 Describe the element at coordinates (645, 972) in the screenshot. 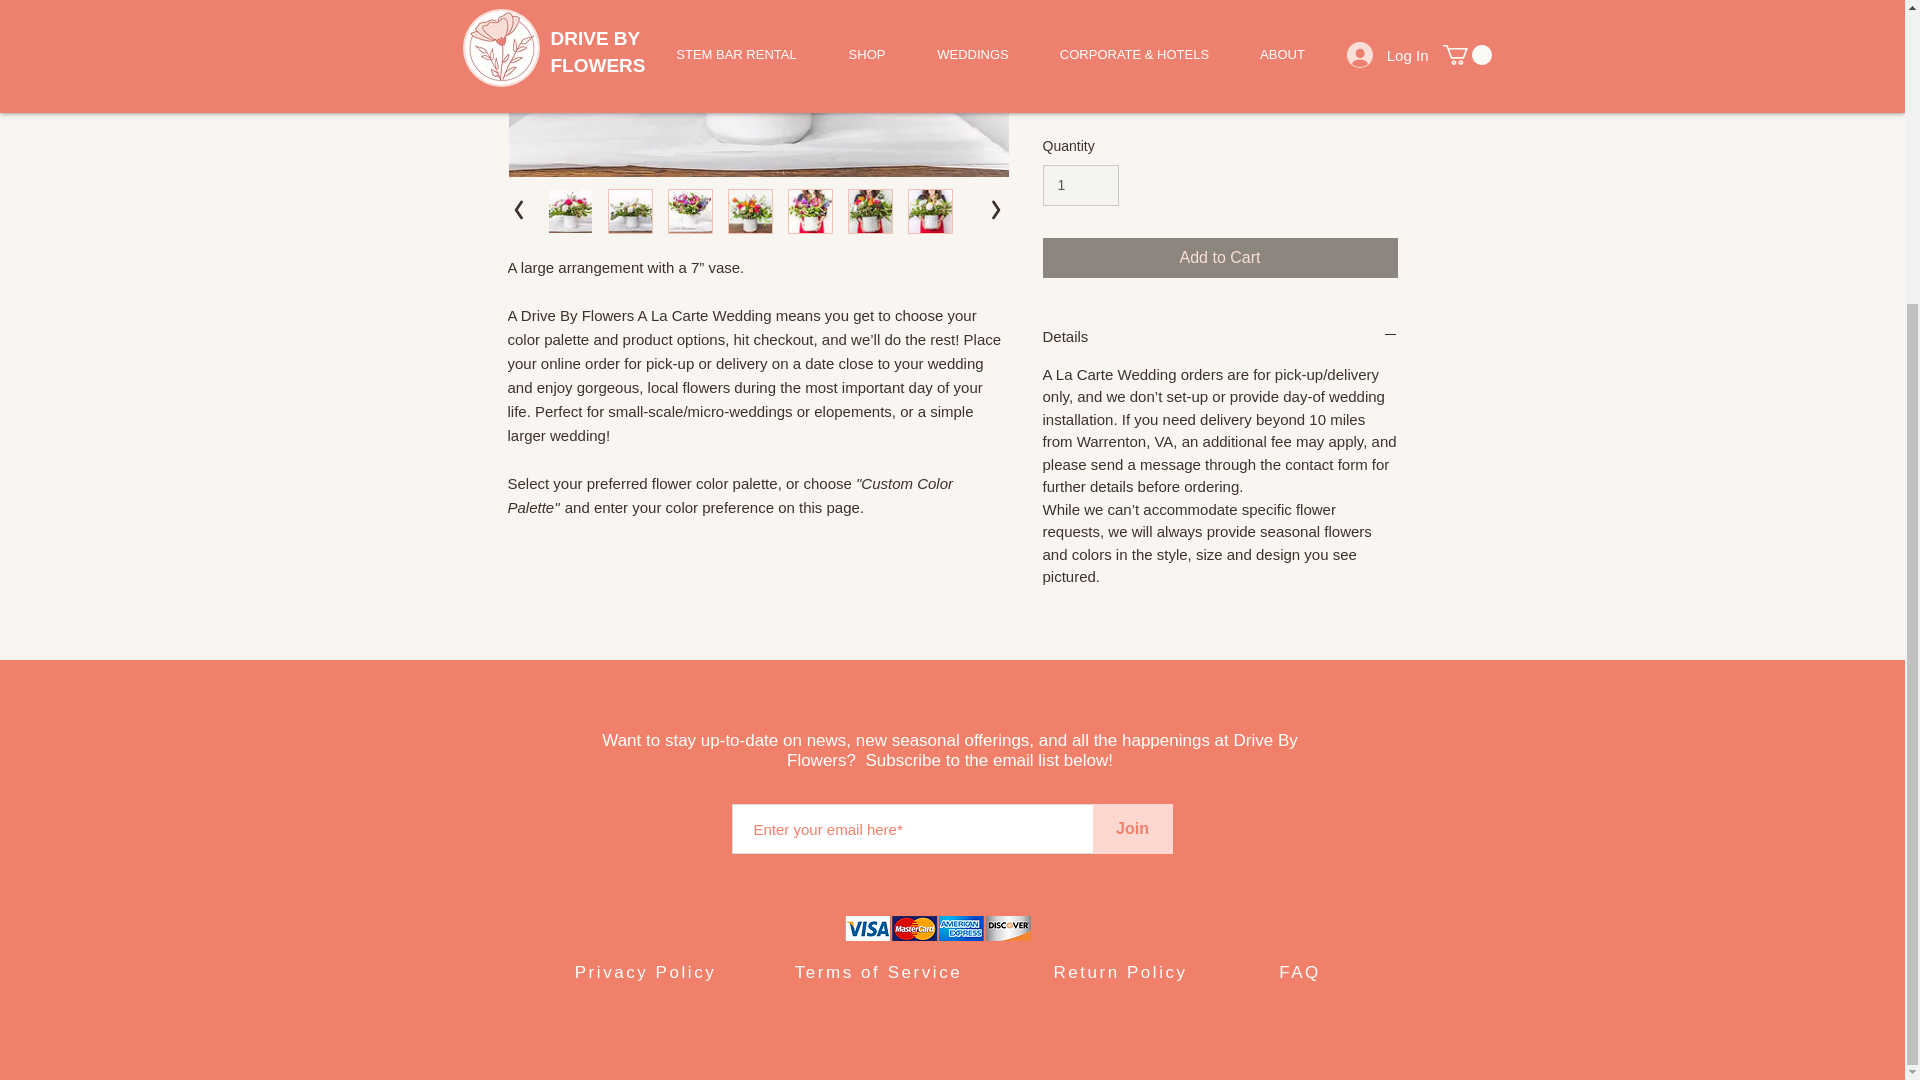

I see `Privacy Policy` at that location.